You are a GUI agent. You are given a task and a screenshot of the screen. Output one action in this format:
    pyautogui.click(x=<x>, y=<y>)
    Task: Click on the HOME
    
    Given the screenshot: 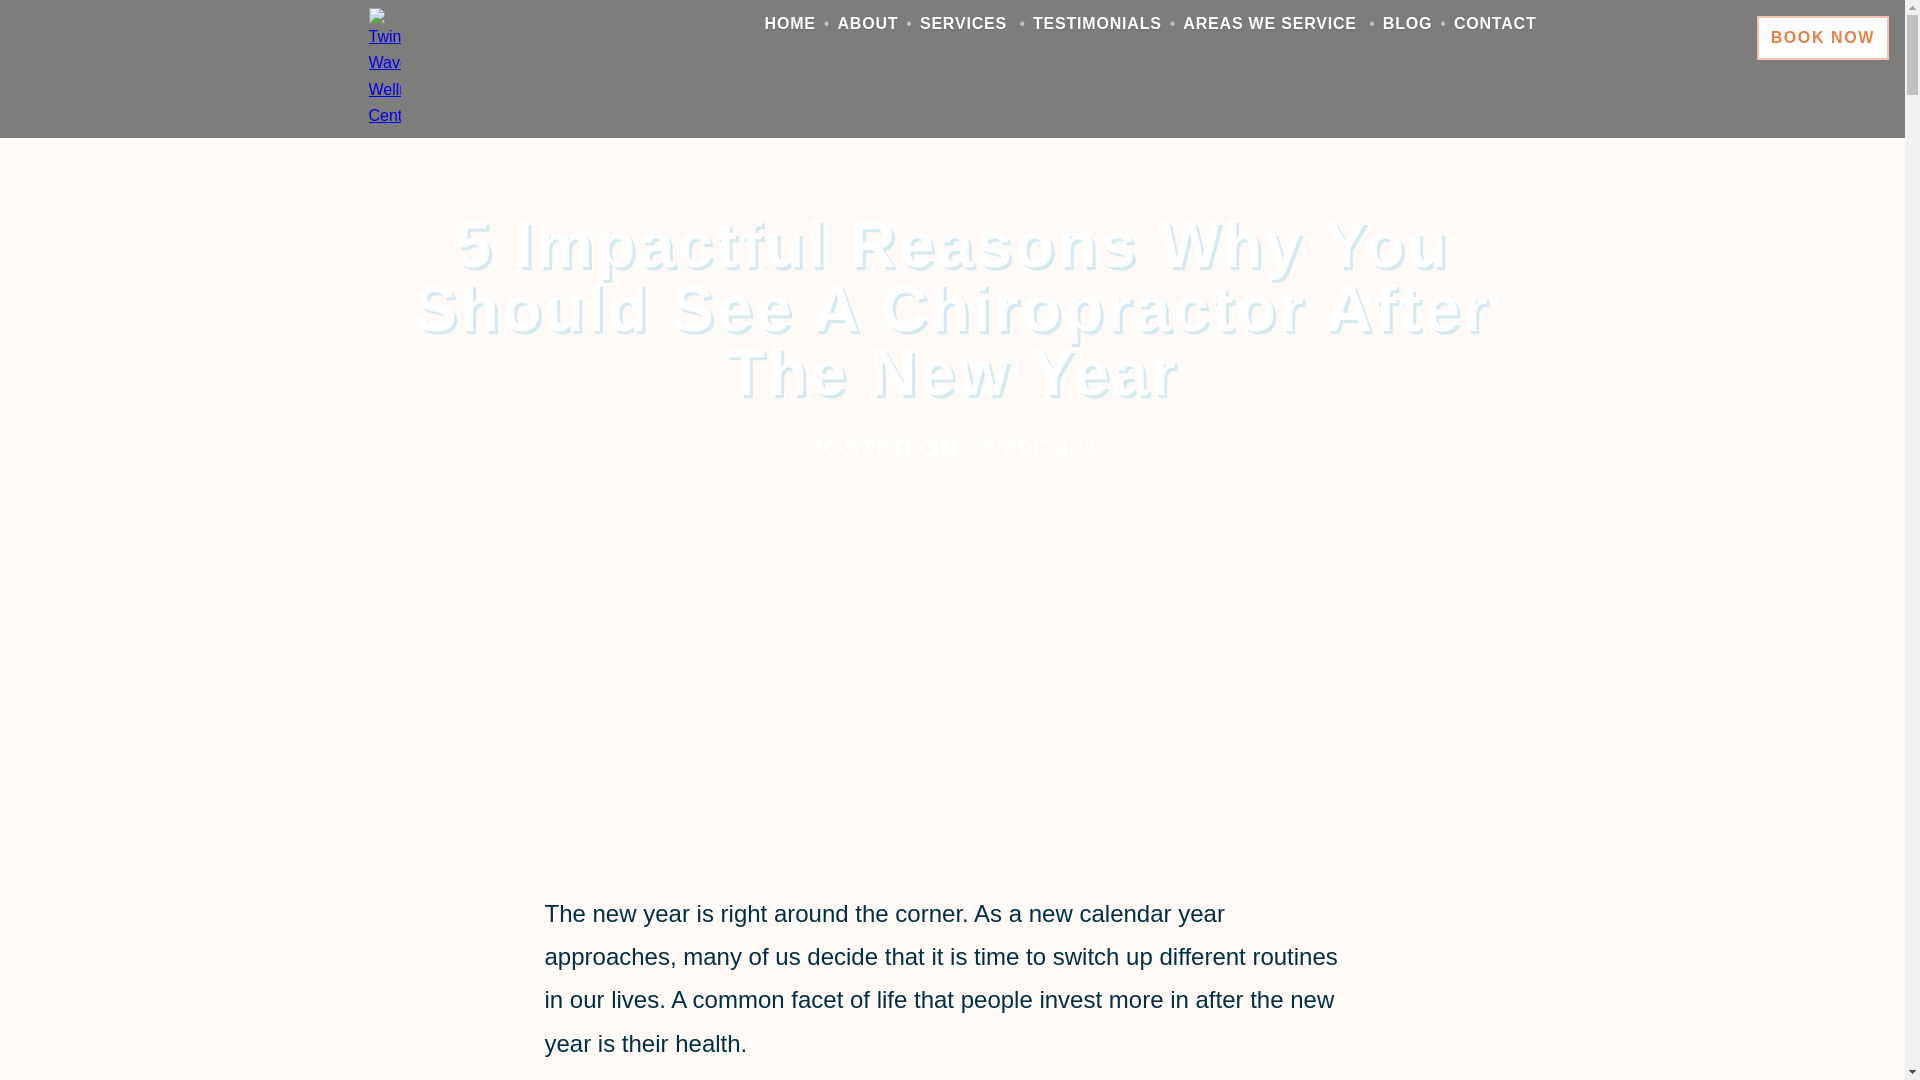 What is the action you would take?
    pyautogui.click(x=790, y=24)
    